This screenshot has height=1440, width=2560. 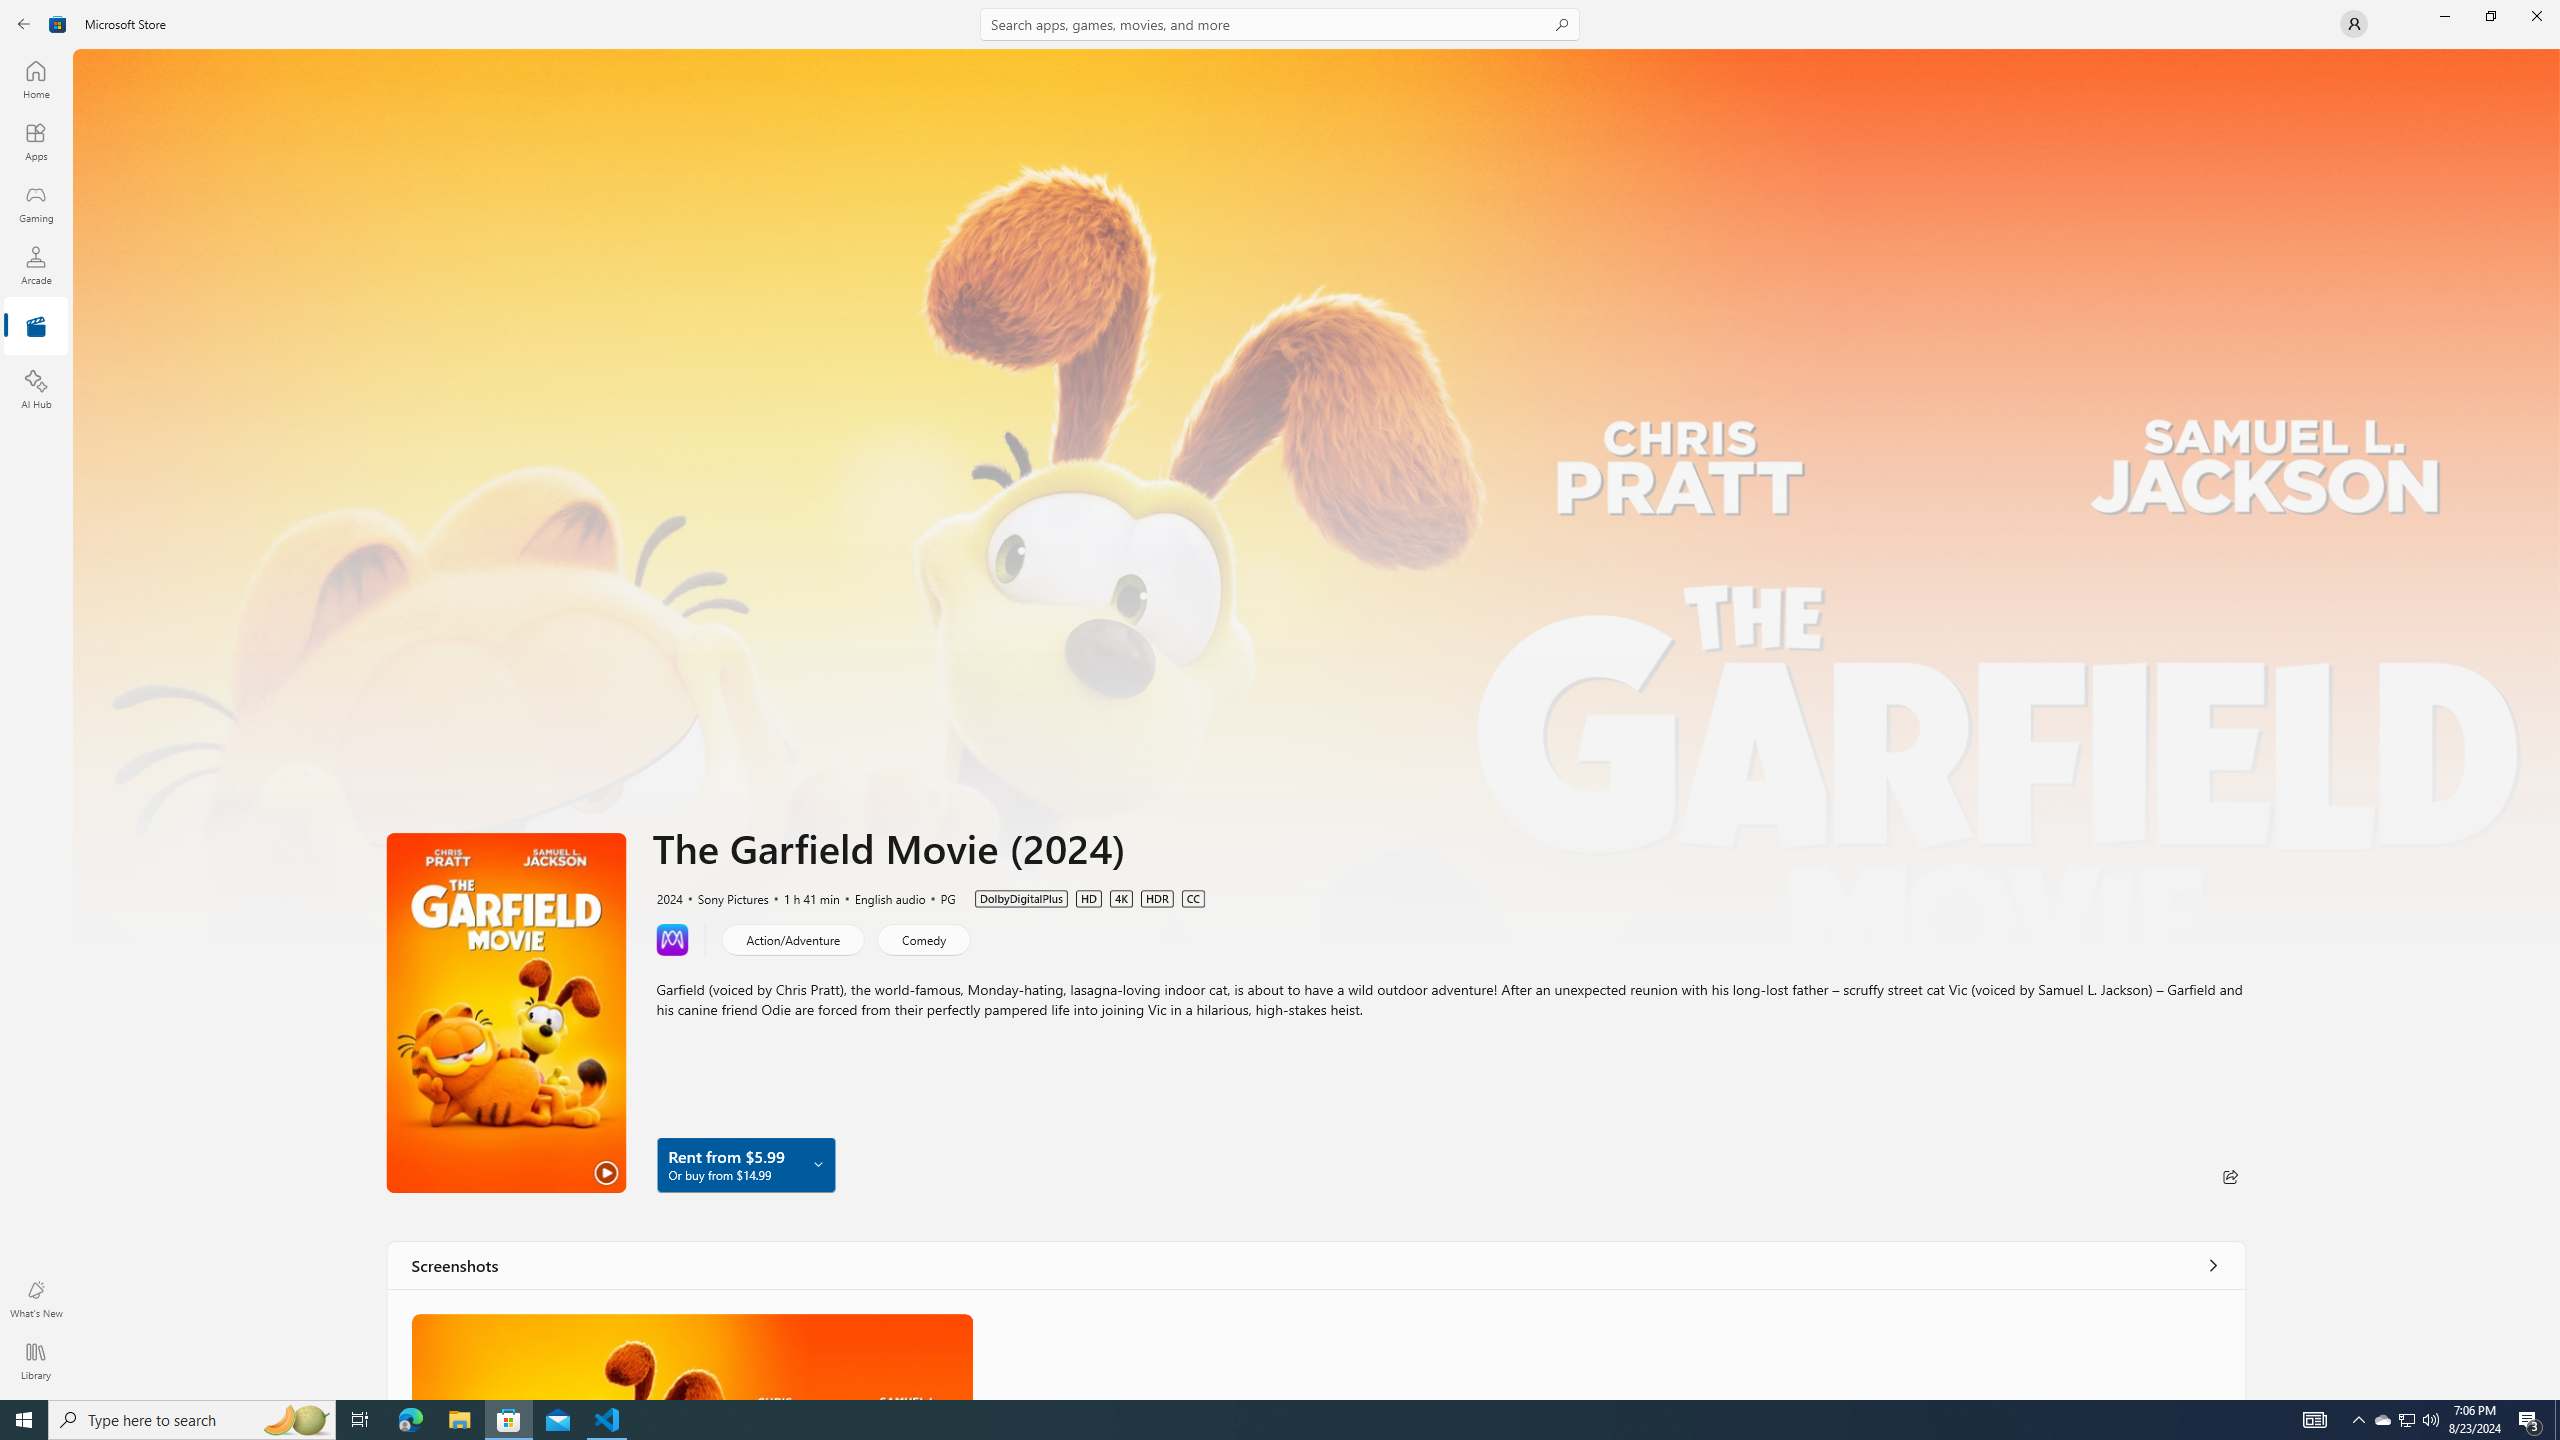 What do you see at coordinates (24, 24) in the screenshot?
I see `Back` at bounding box center [24, 24].